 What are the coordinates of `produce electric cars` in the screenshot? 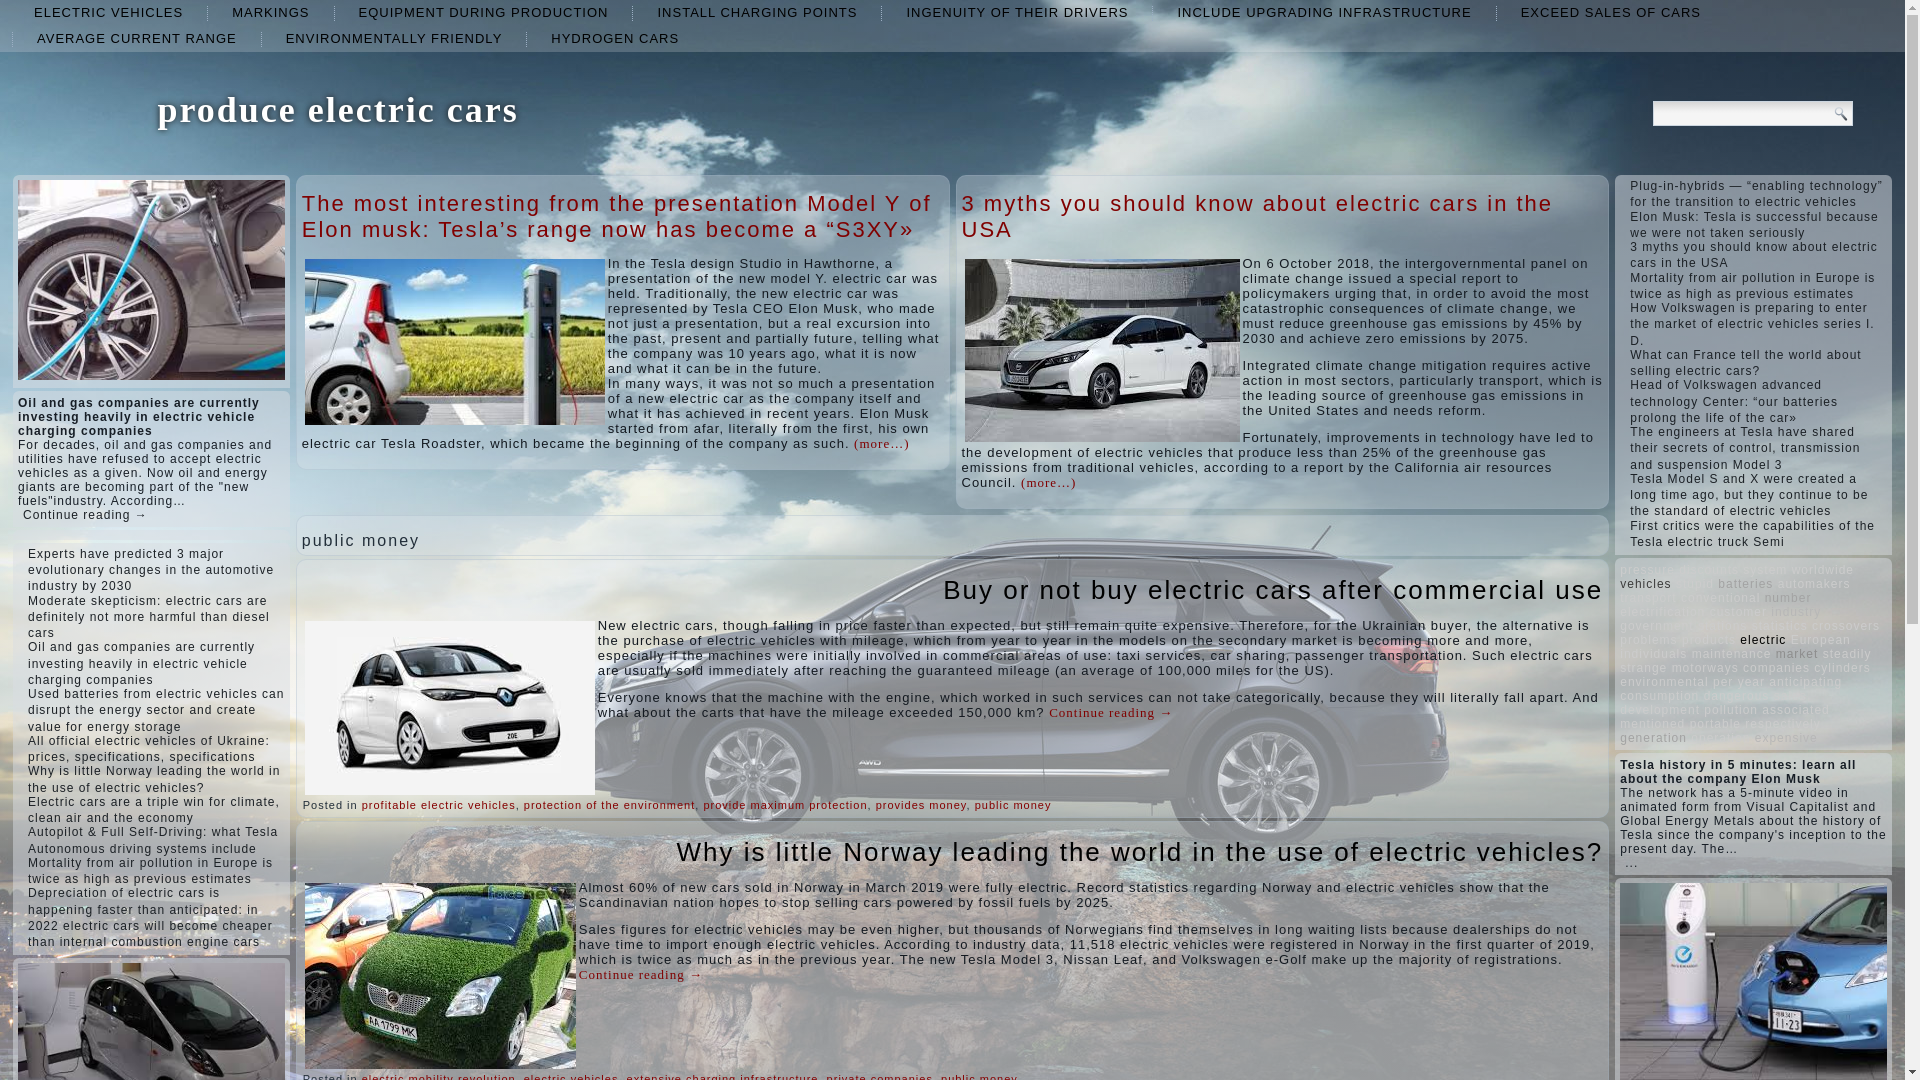 It's located at (338, 109).